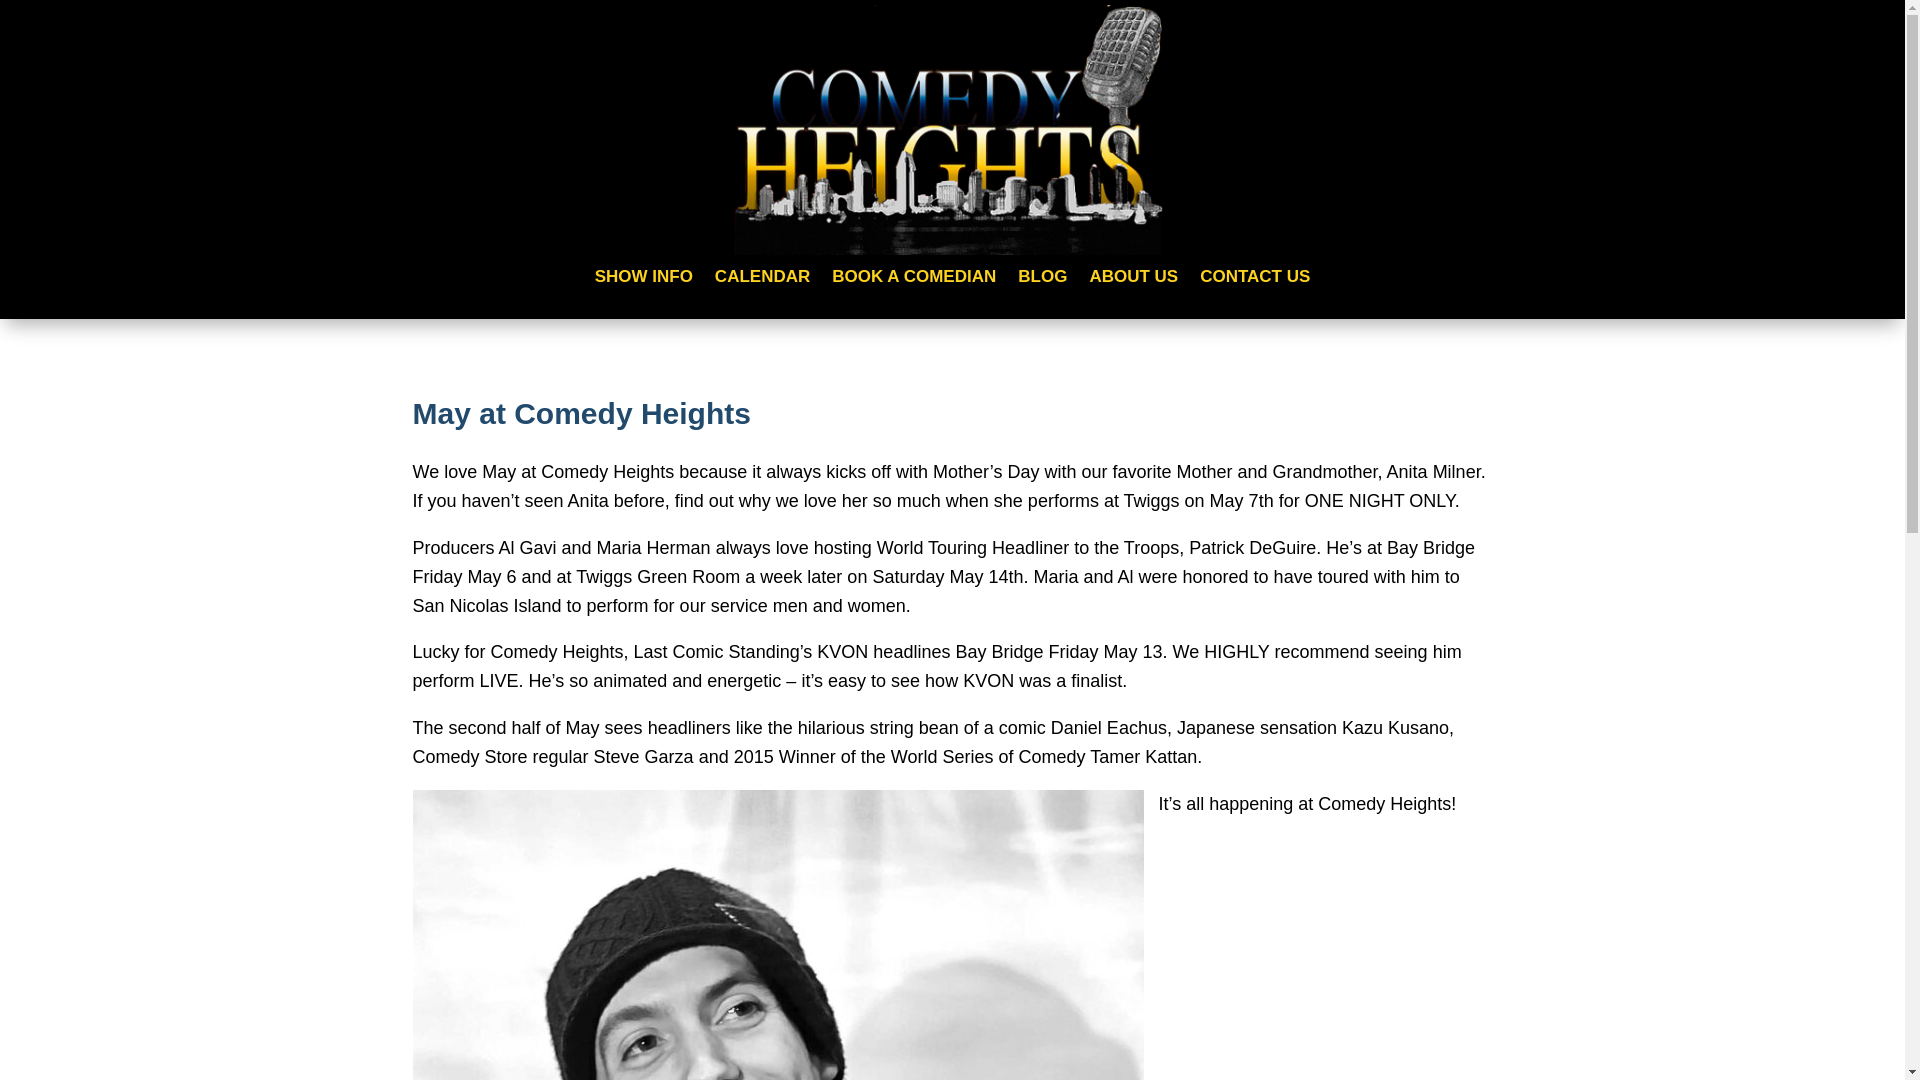 Image resolution: width=1920 pixels, height=1080 pixels. I want to click on BOOK A COMEDIAN, so click(914, 280).